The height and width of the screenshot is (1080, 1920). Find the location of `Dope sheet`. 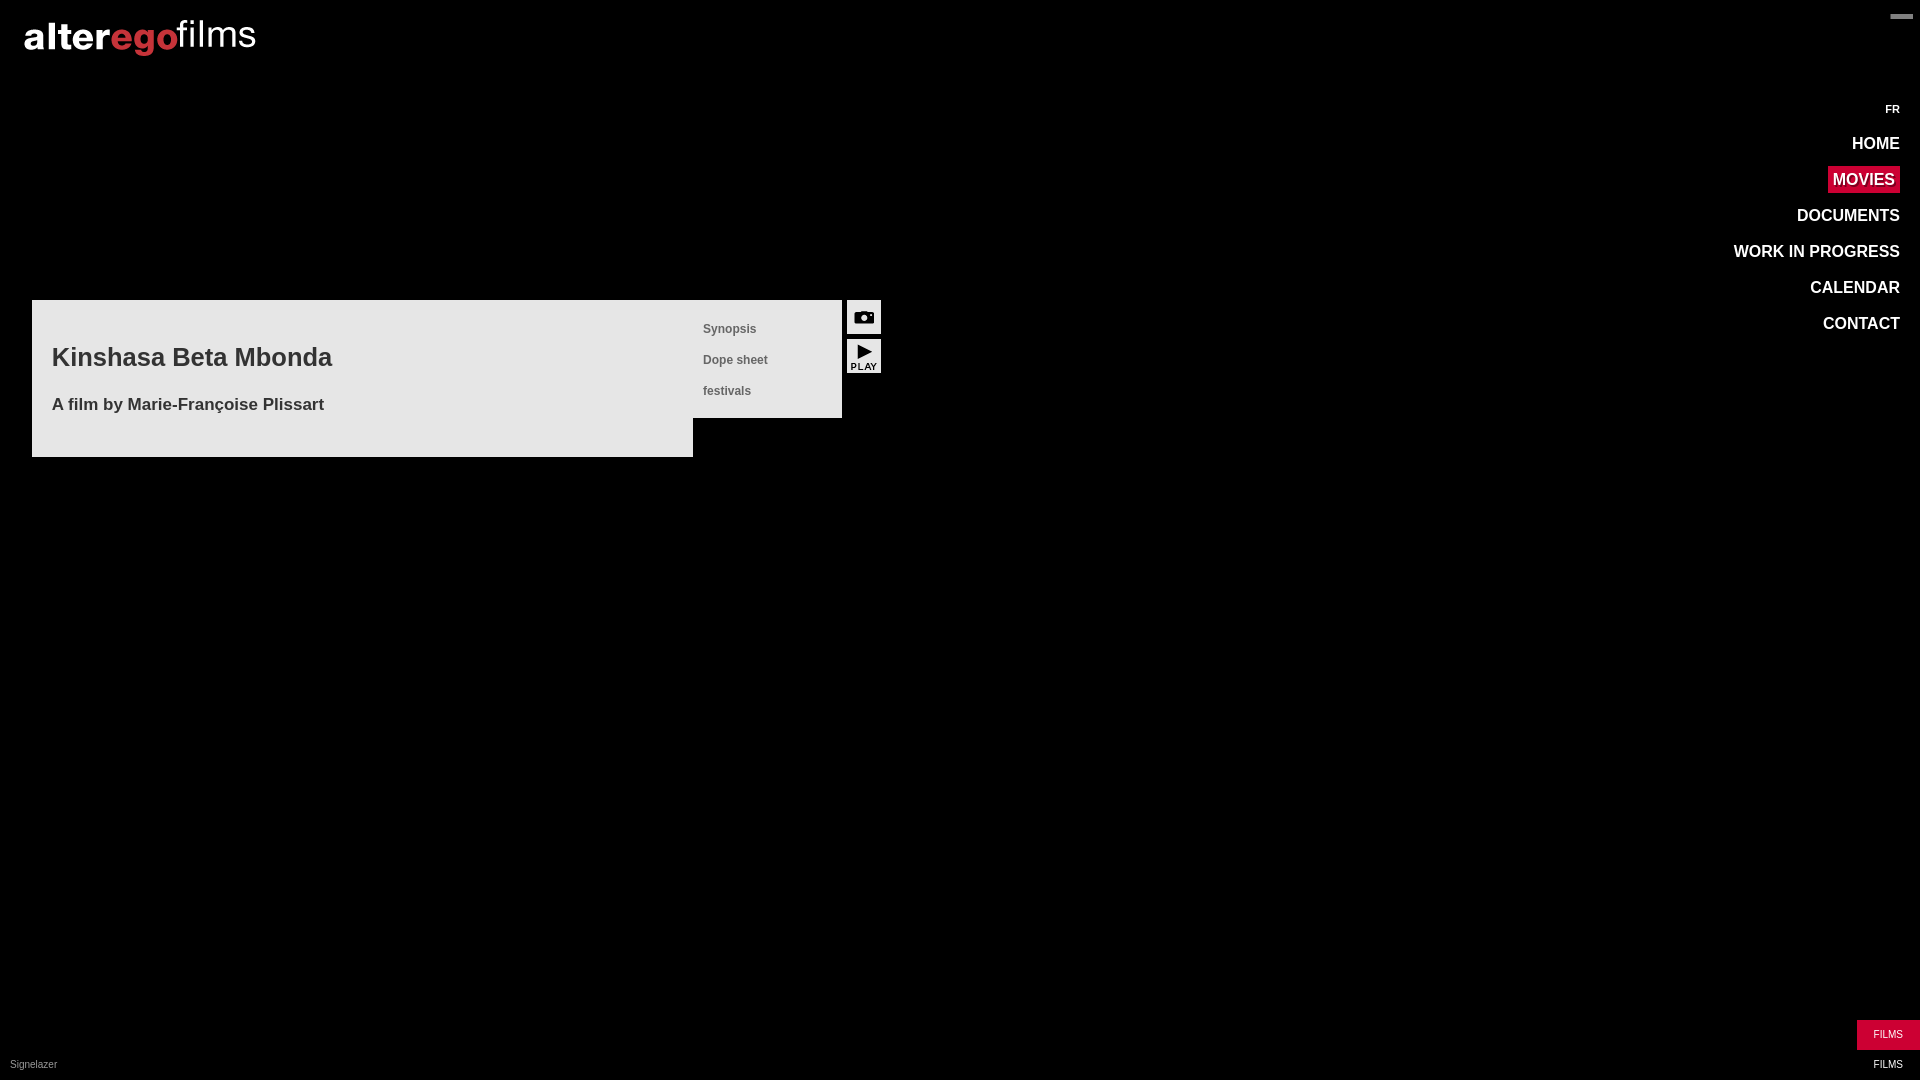

Dope sheet is located at coordinates (736, 360).